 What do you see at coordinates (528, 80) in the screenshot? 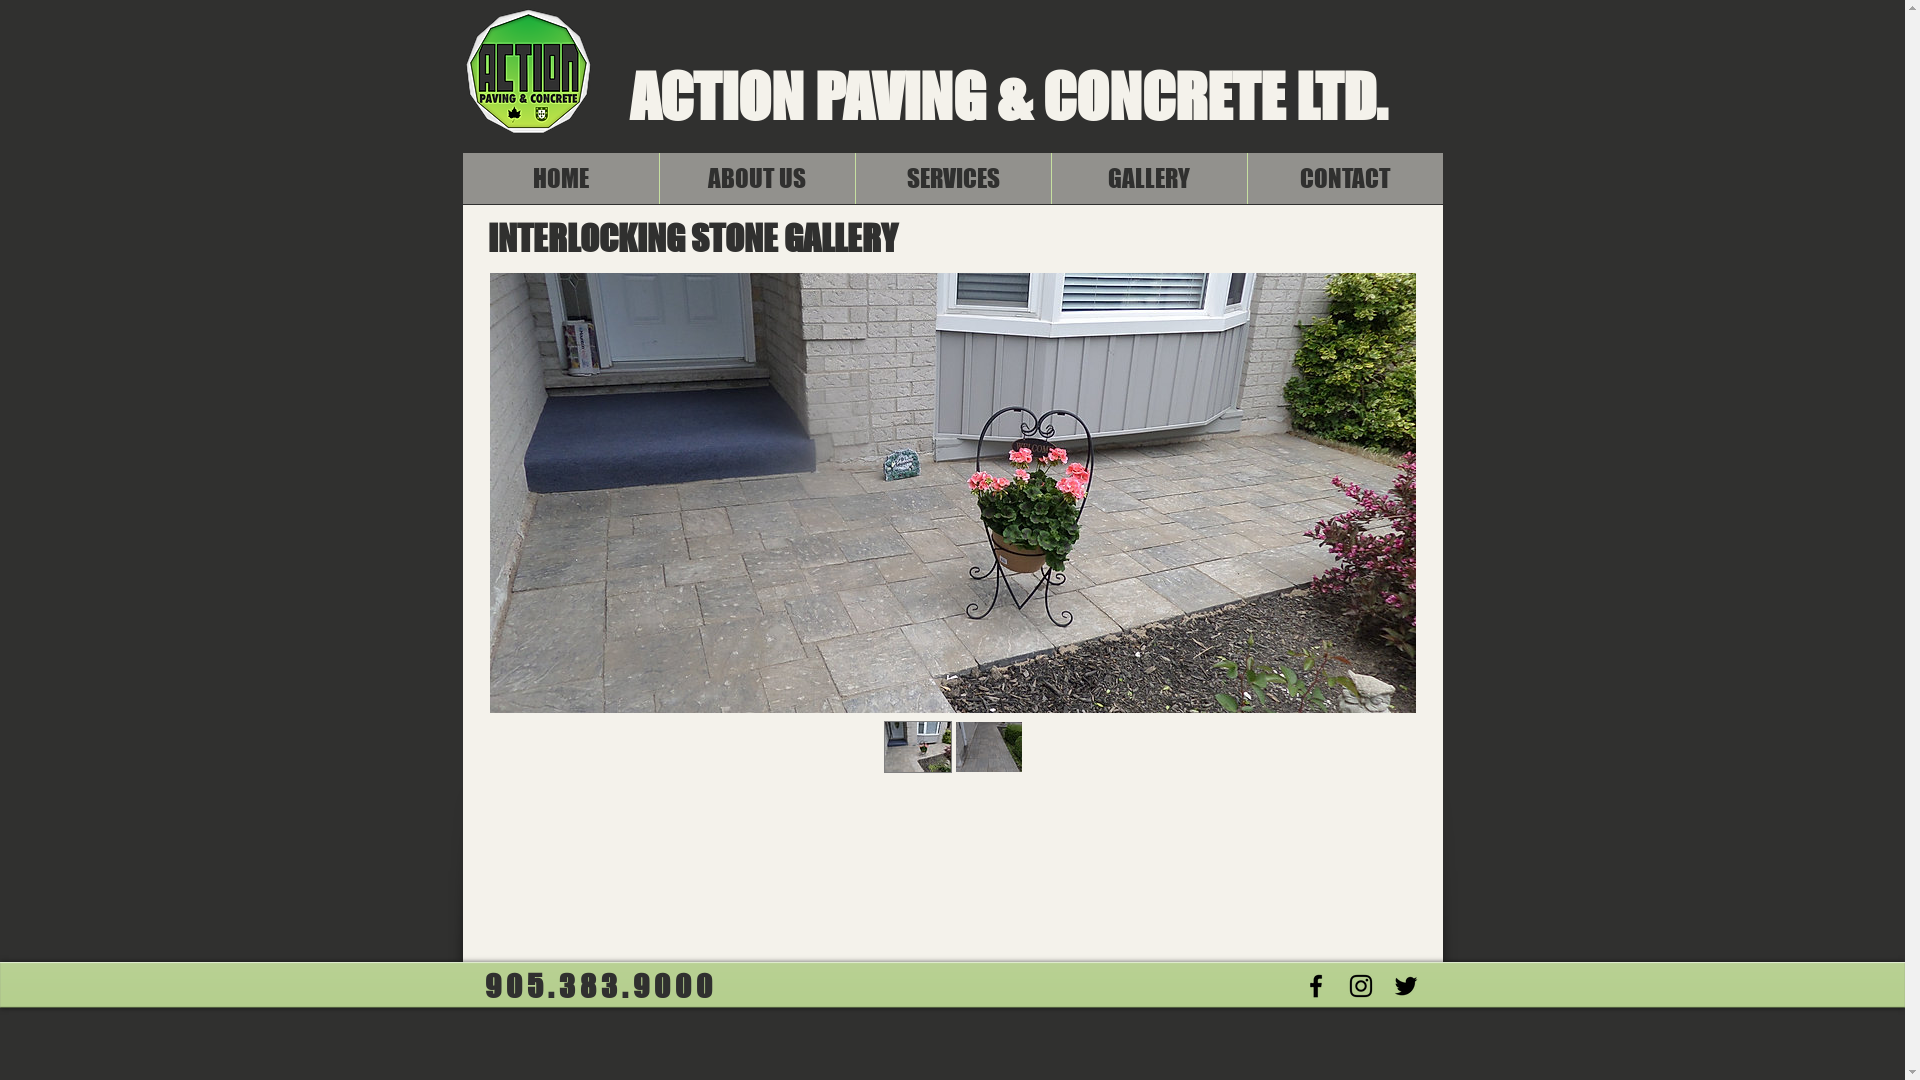
I see `APC Logo` at bounding box center [528, 80].